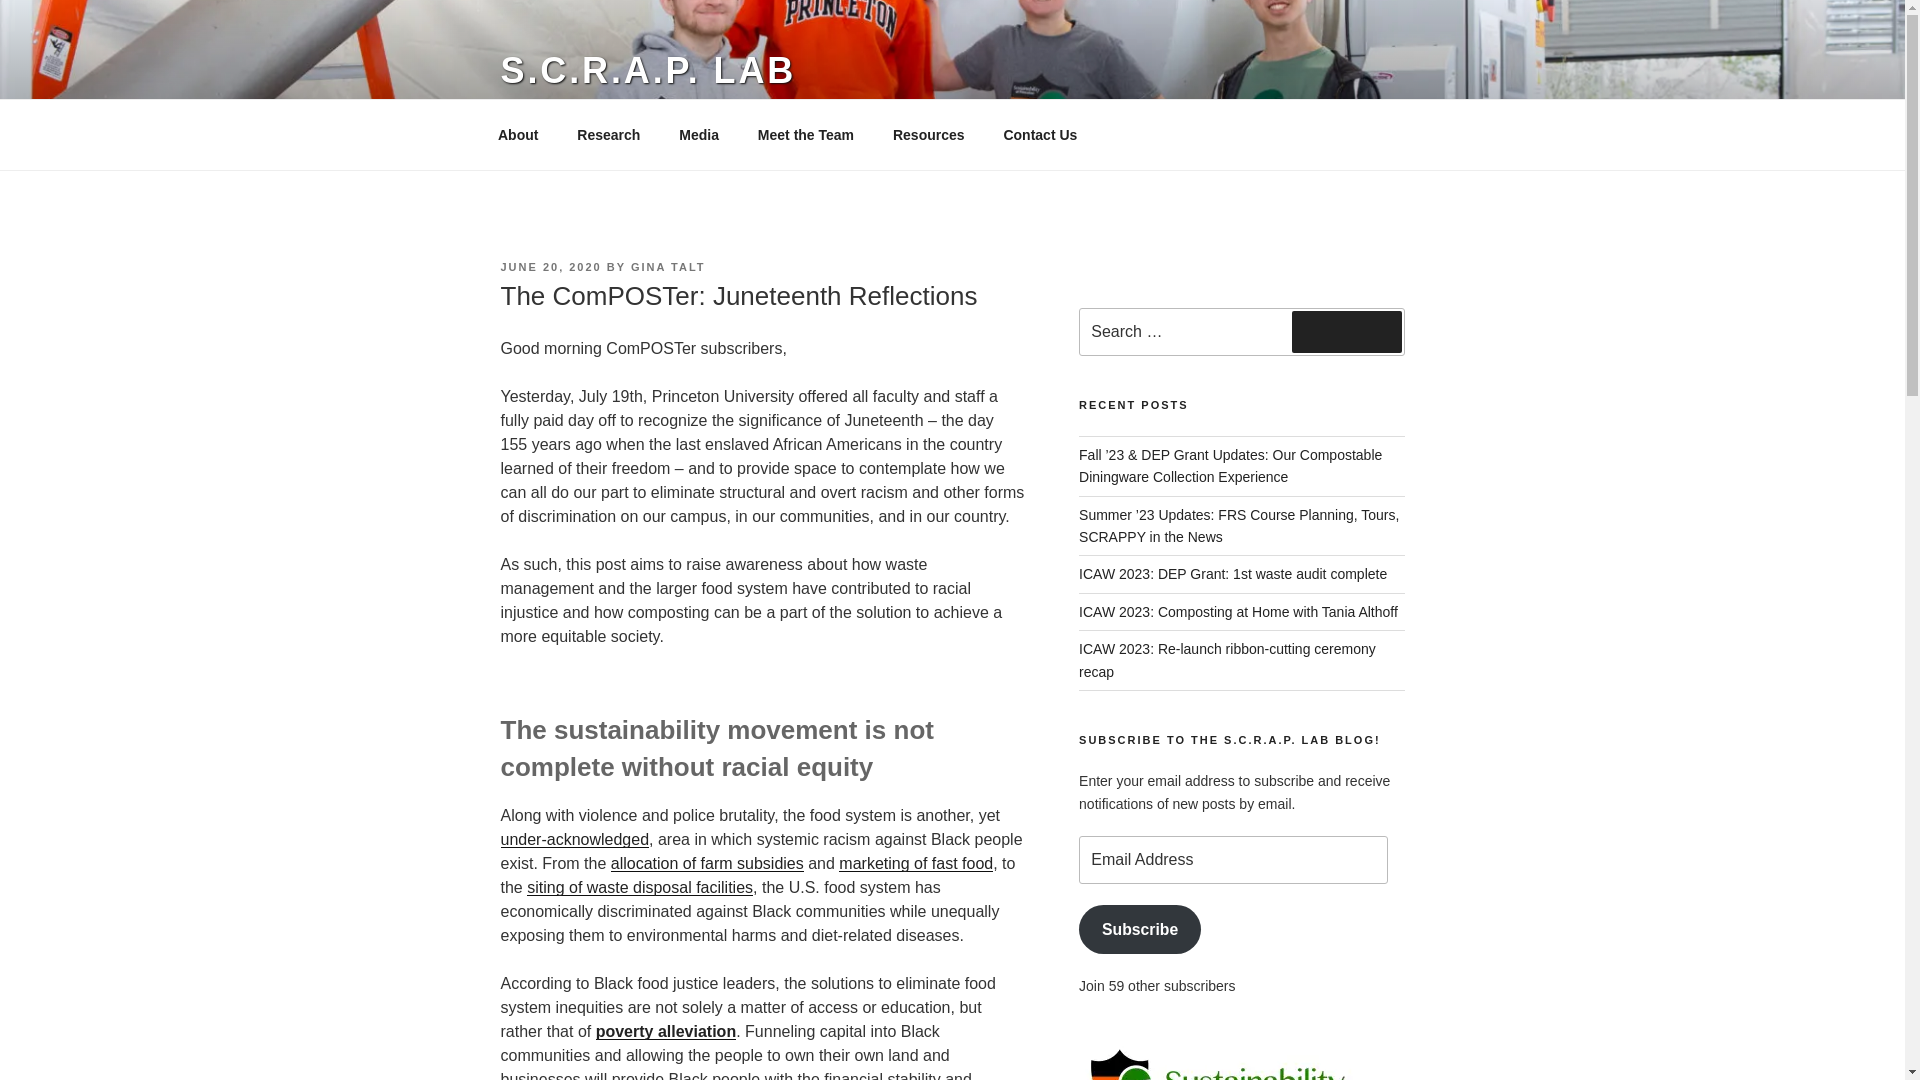  Describe the element at coordinates (1232, 574) in the screenshot. I see `ICAW 2023: DEP Grant: 1st waste audit complete` at that location.